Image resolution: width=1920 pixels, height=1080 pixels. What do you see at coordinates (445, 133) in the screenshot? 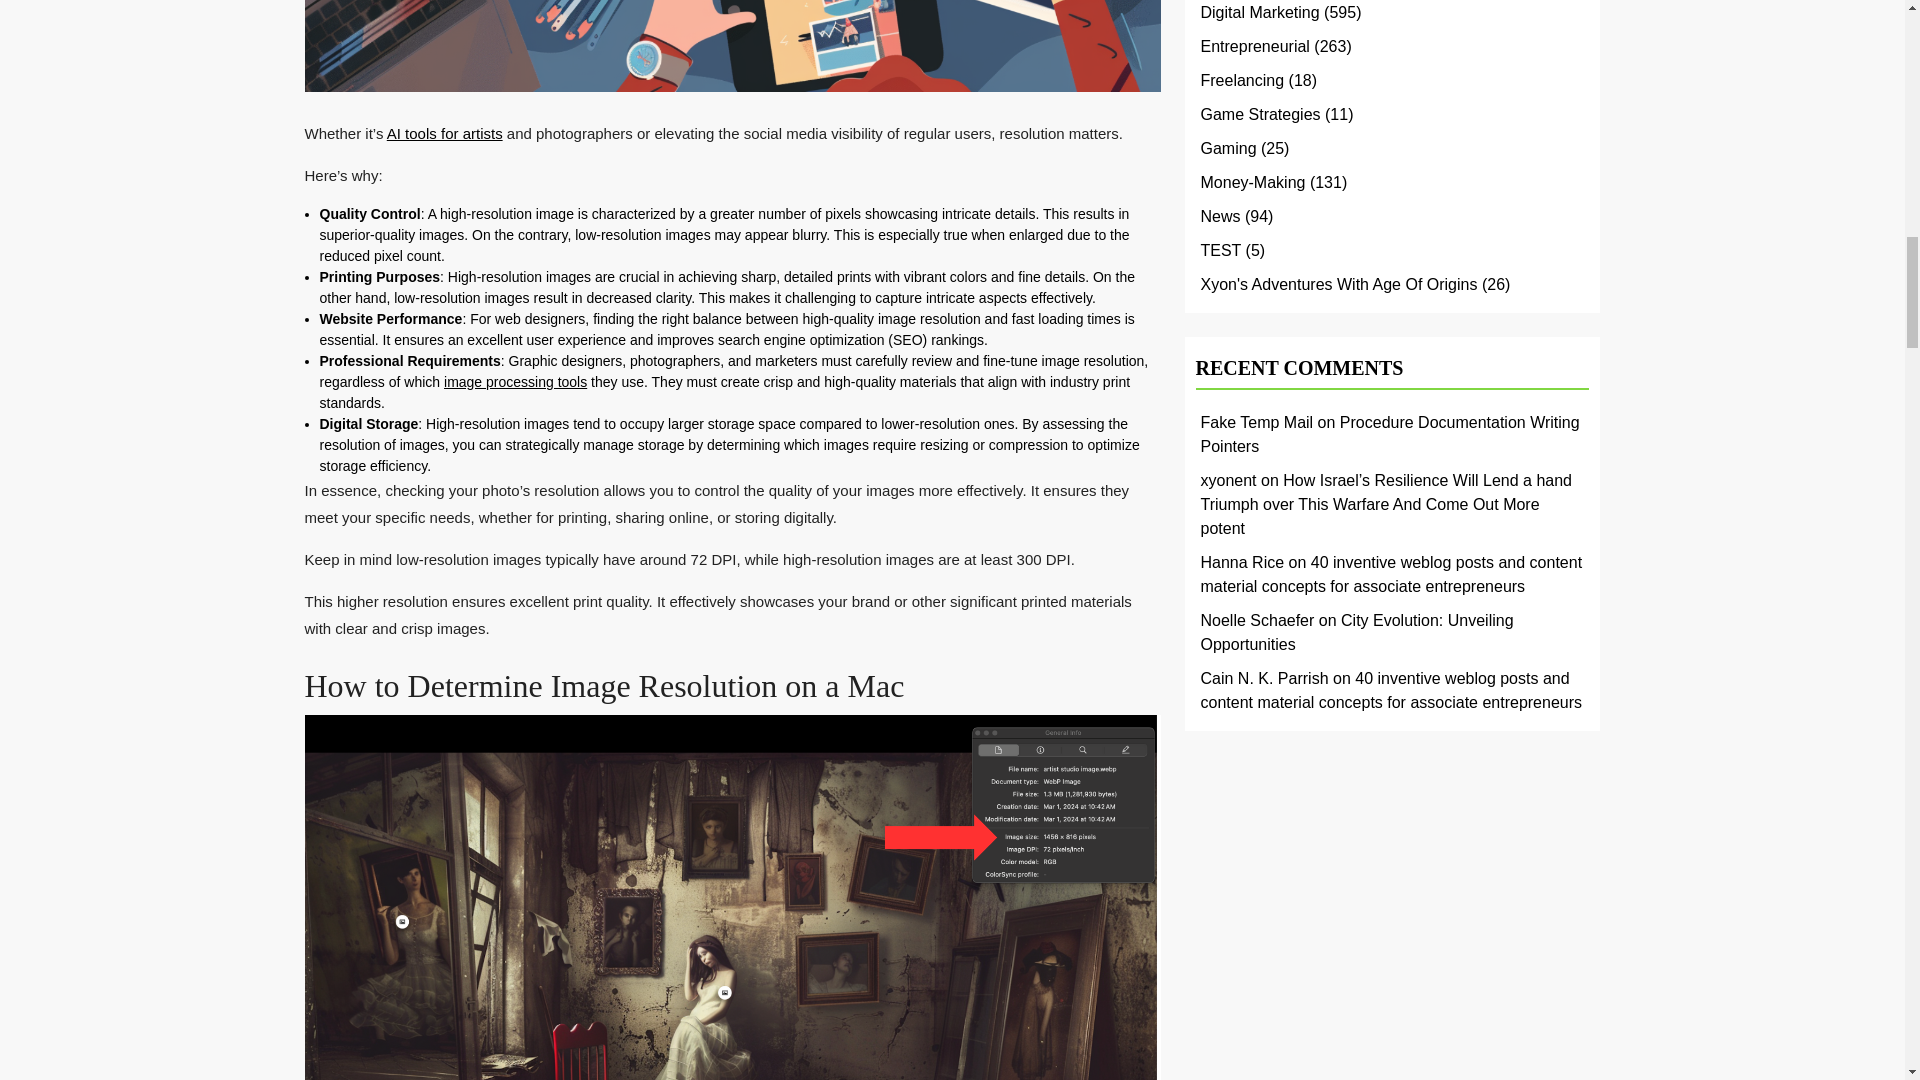
I see `AI tools for artists` at bounding box center [445, 133].